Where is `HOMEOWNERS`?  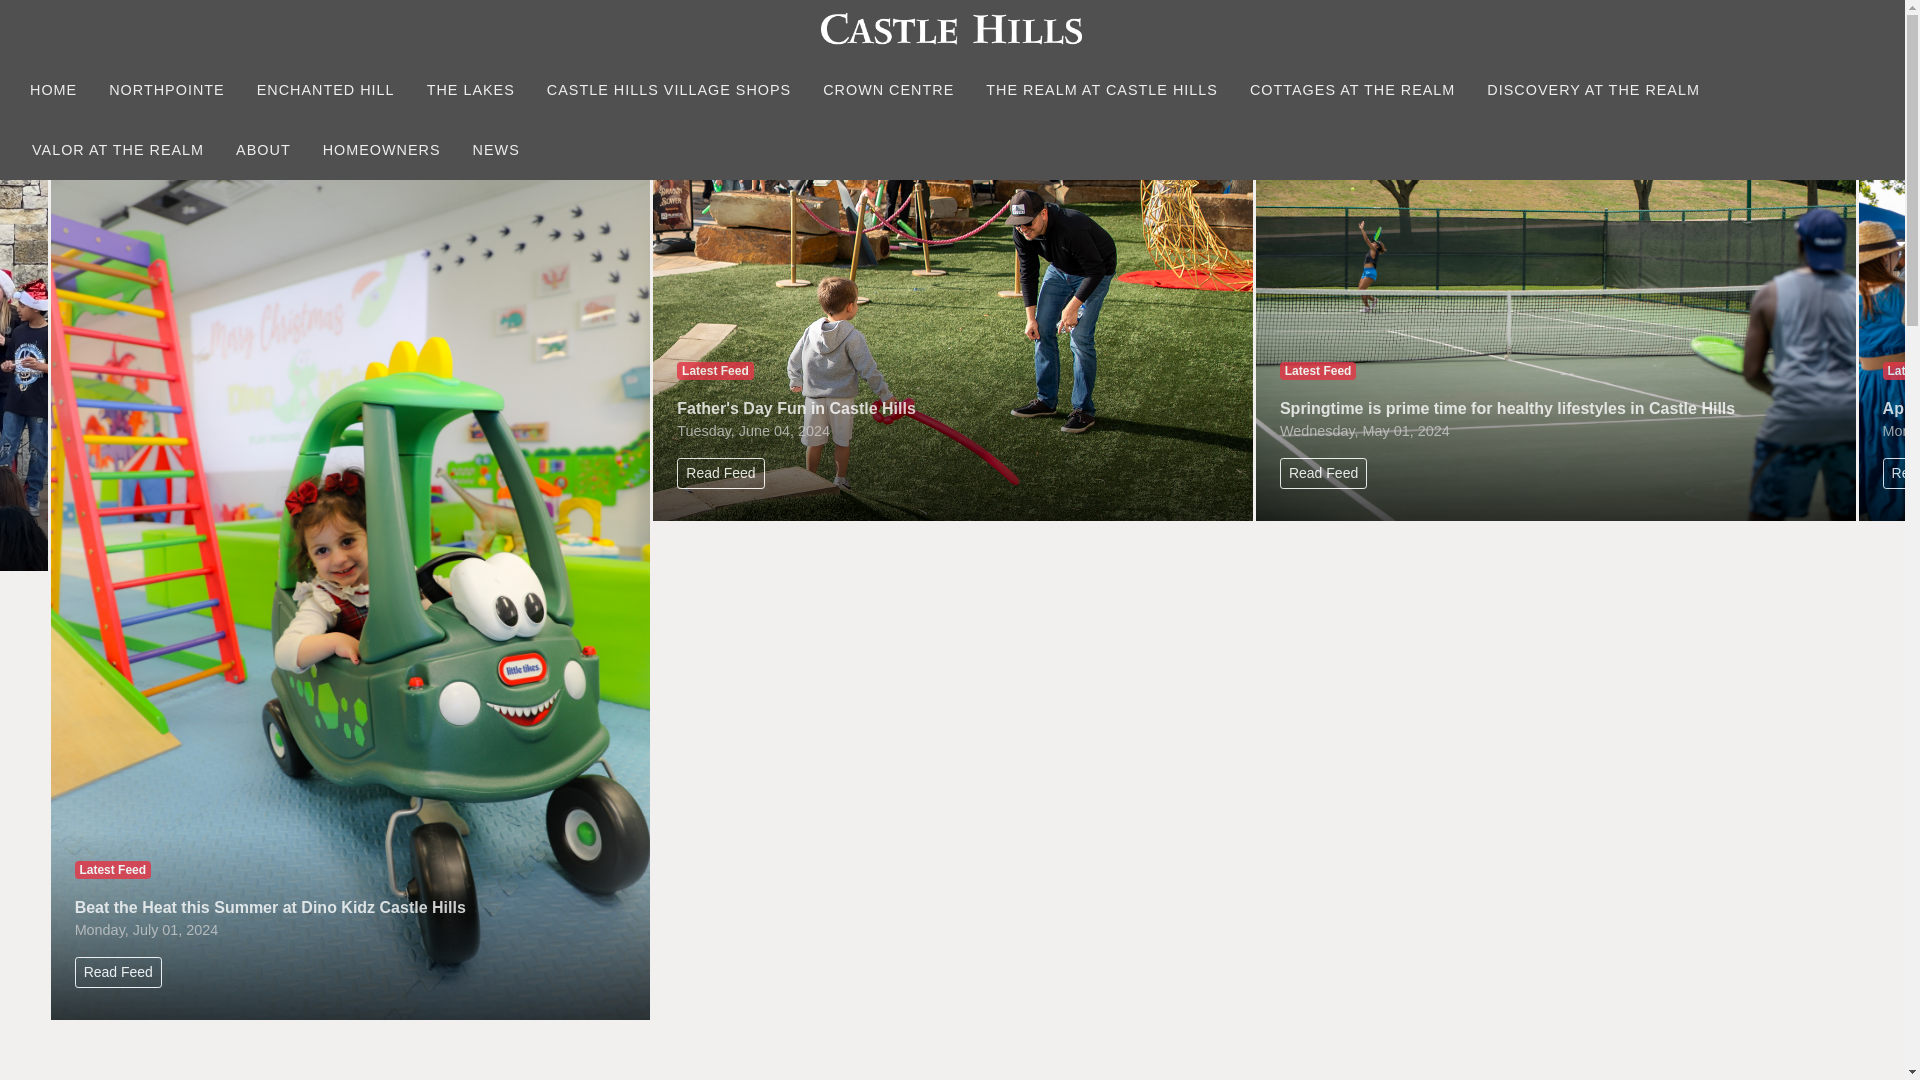 HOMEOWNERS is located at coordinates (382, 150).